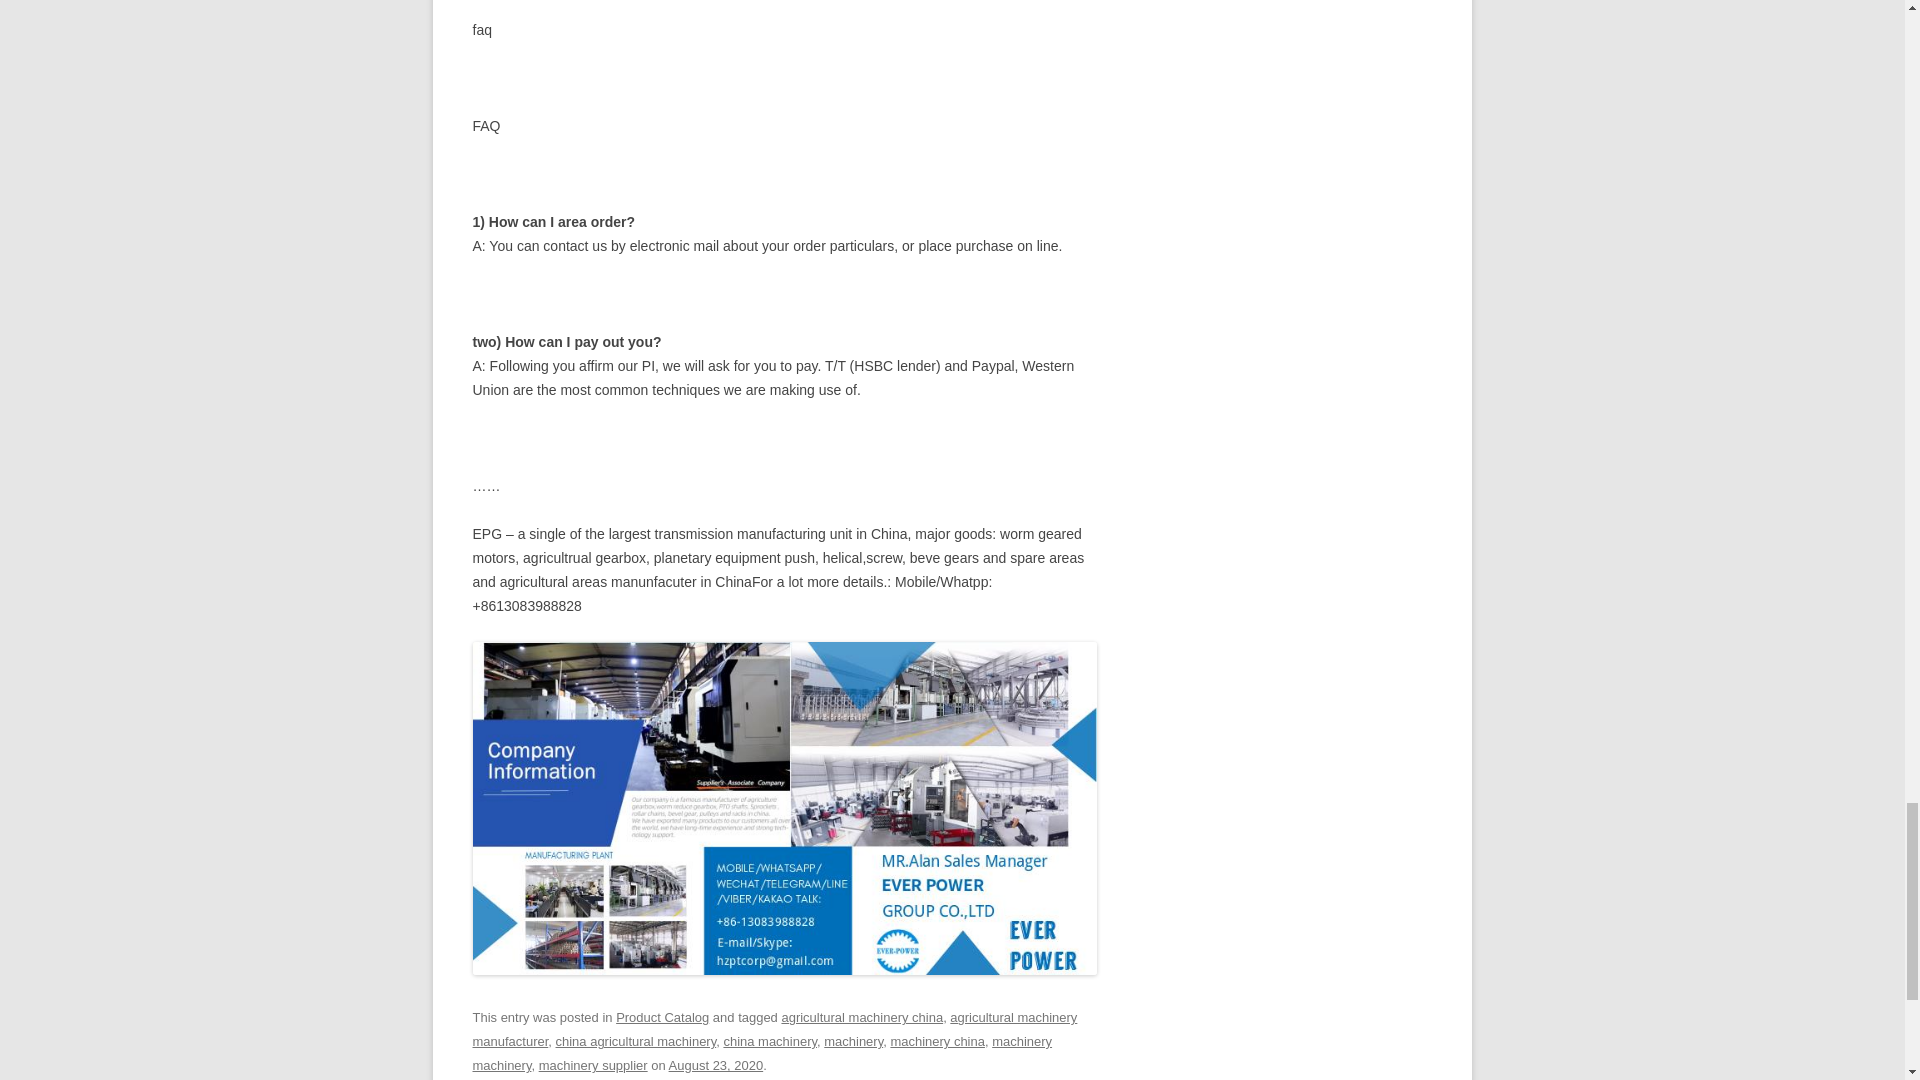 The width and height of the screenshot is (1920, 1080). I want to click on agricultural machinery china, so click(862, 1016).